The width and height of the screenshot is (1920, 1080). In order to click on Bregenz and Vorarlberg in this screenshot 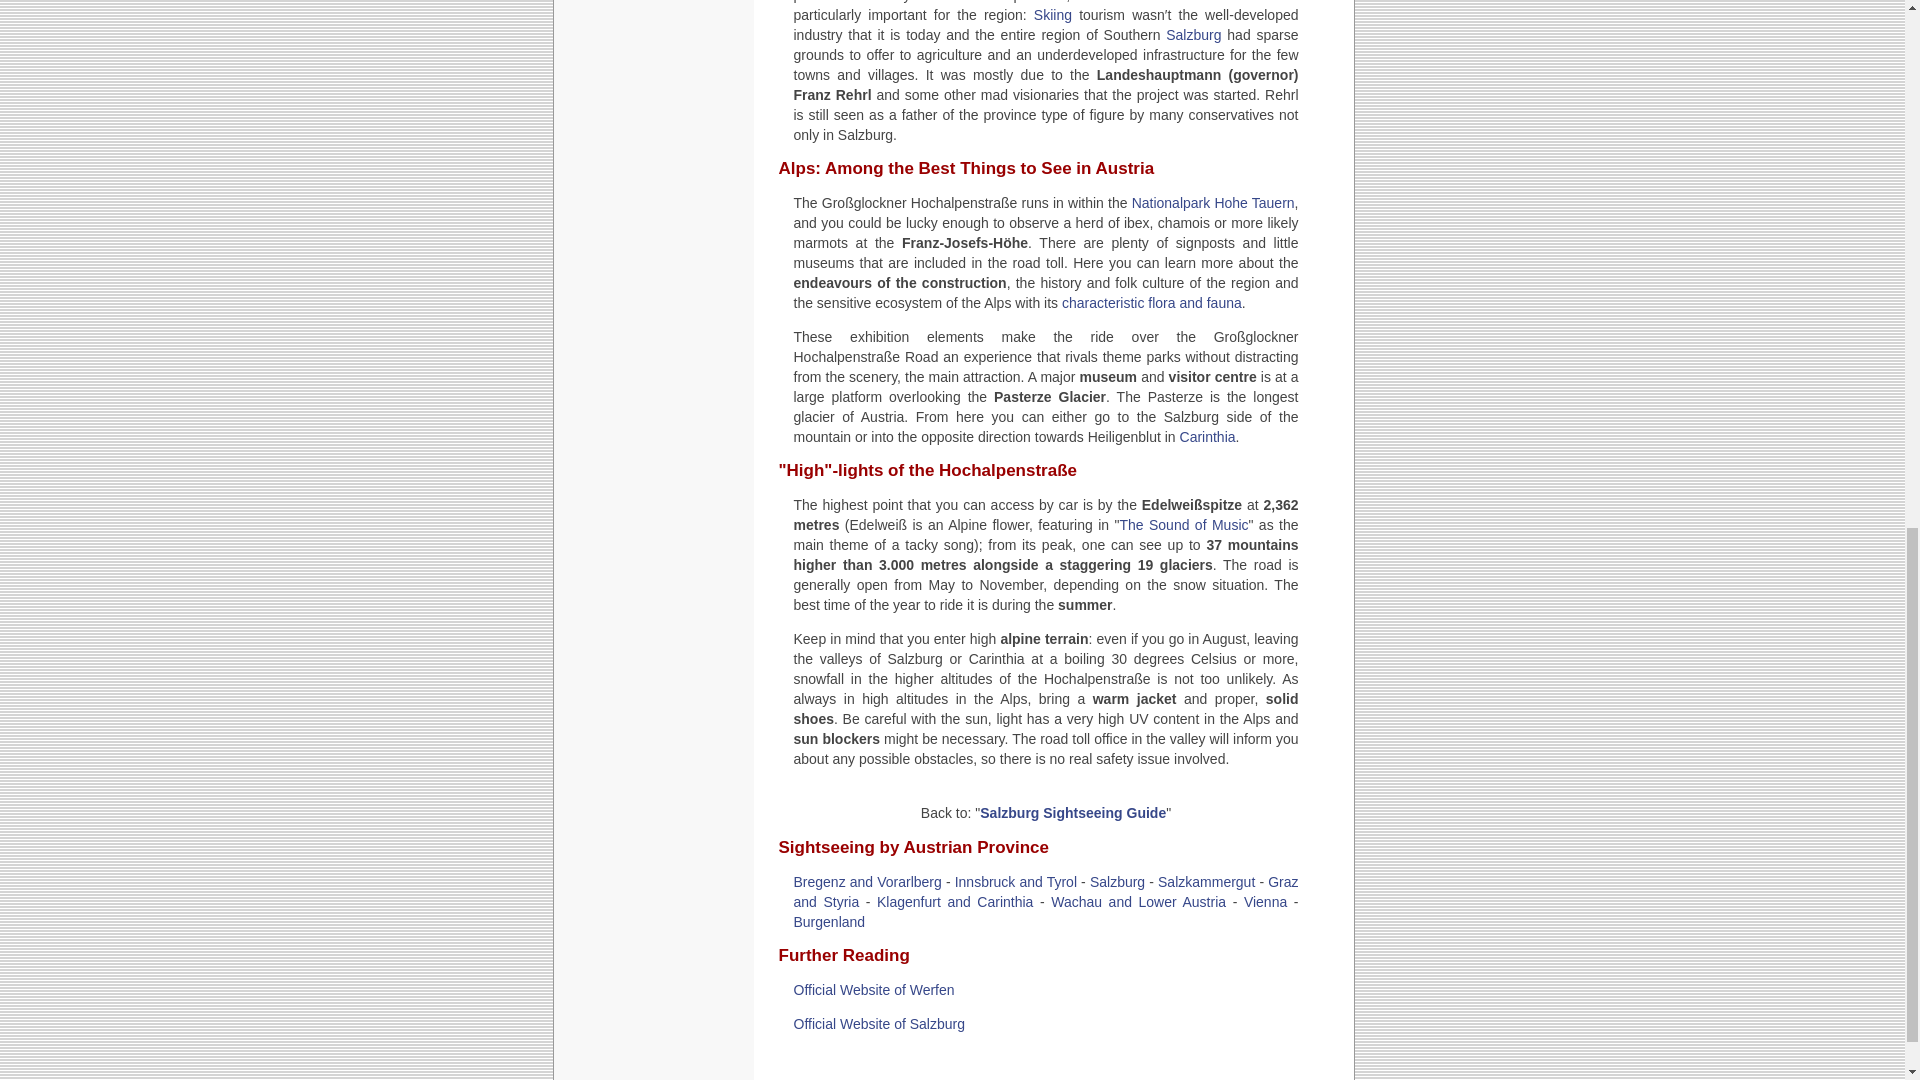, I will do `click(868, 881)`.